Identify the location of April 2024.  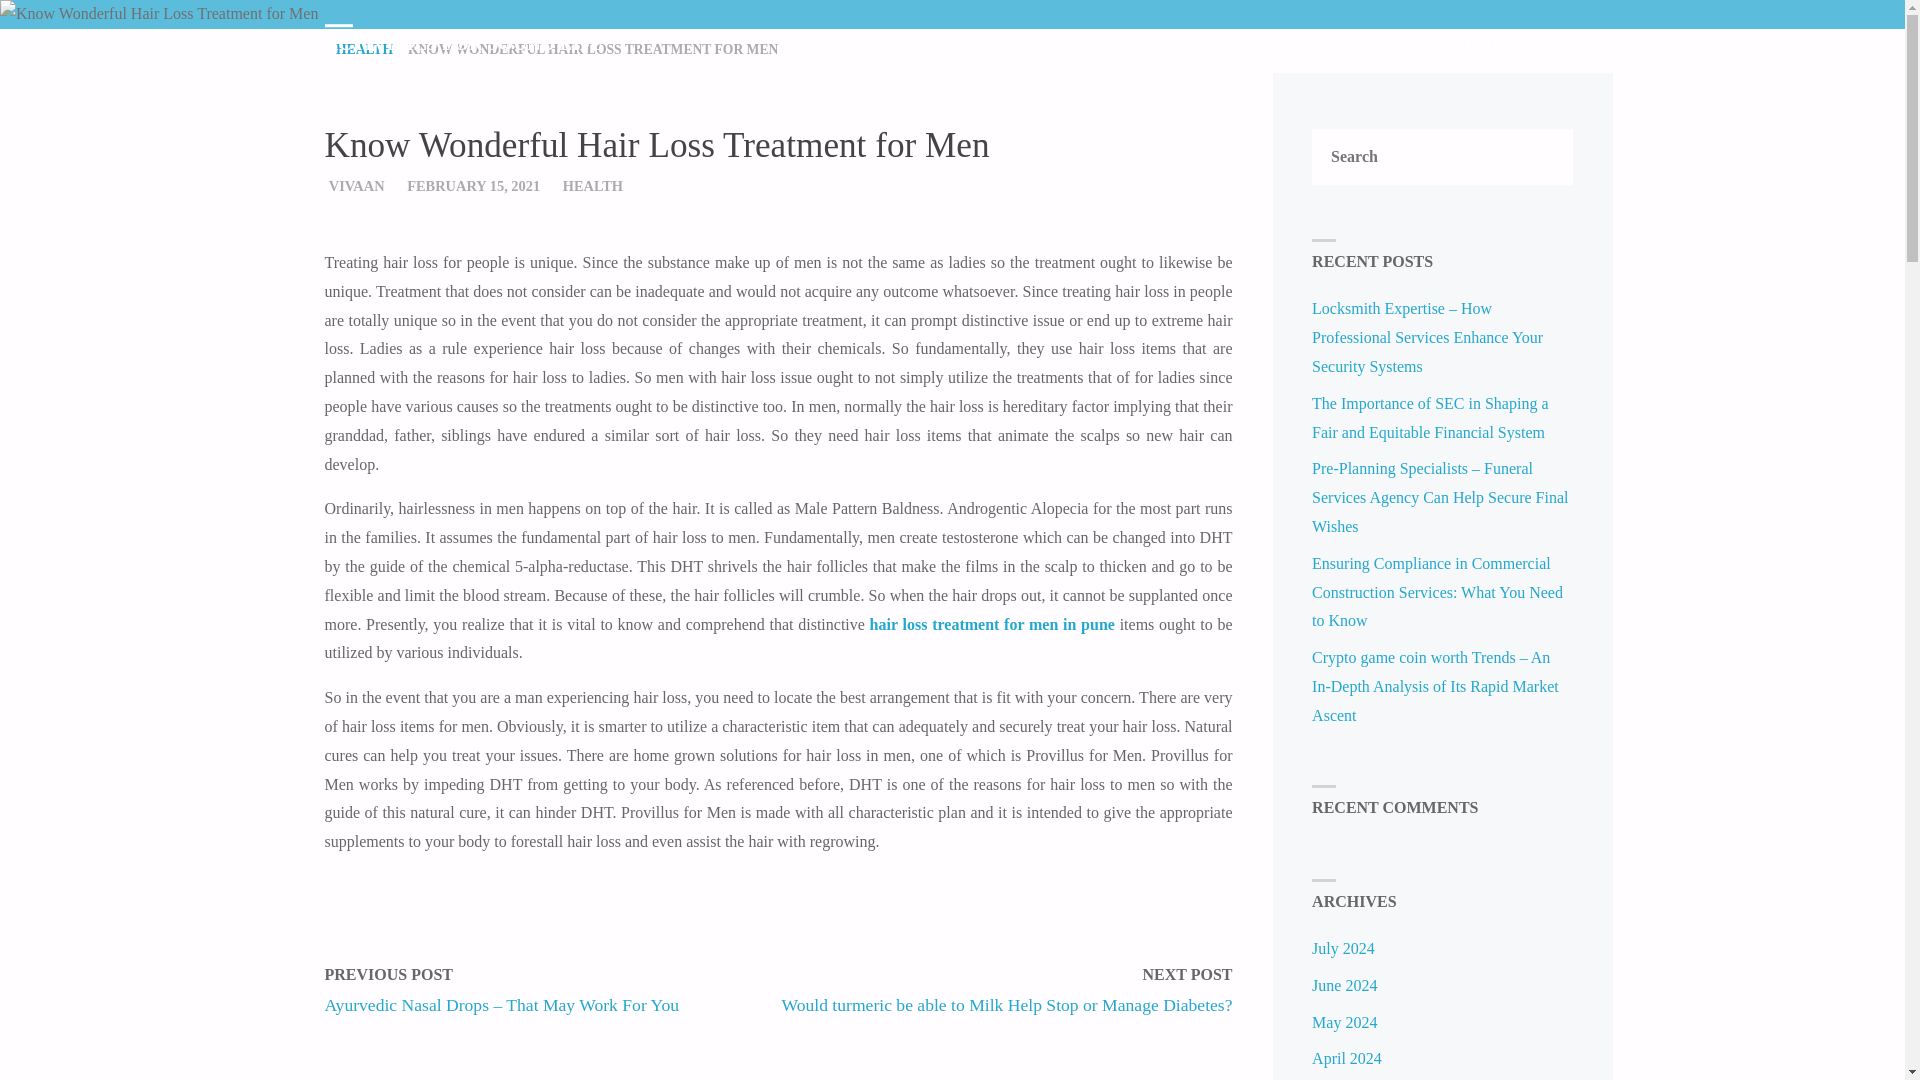
(1346, 1058).